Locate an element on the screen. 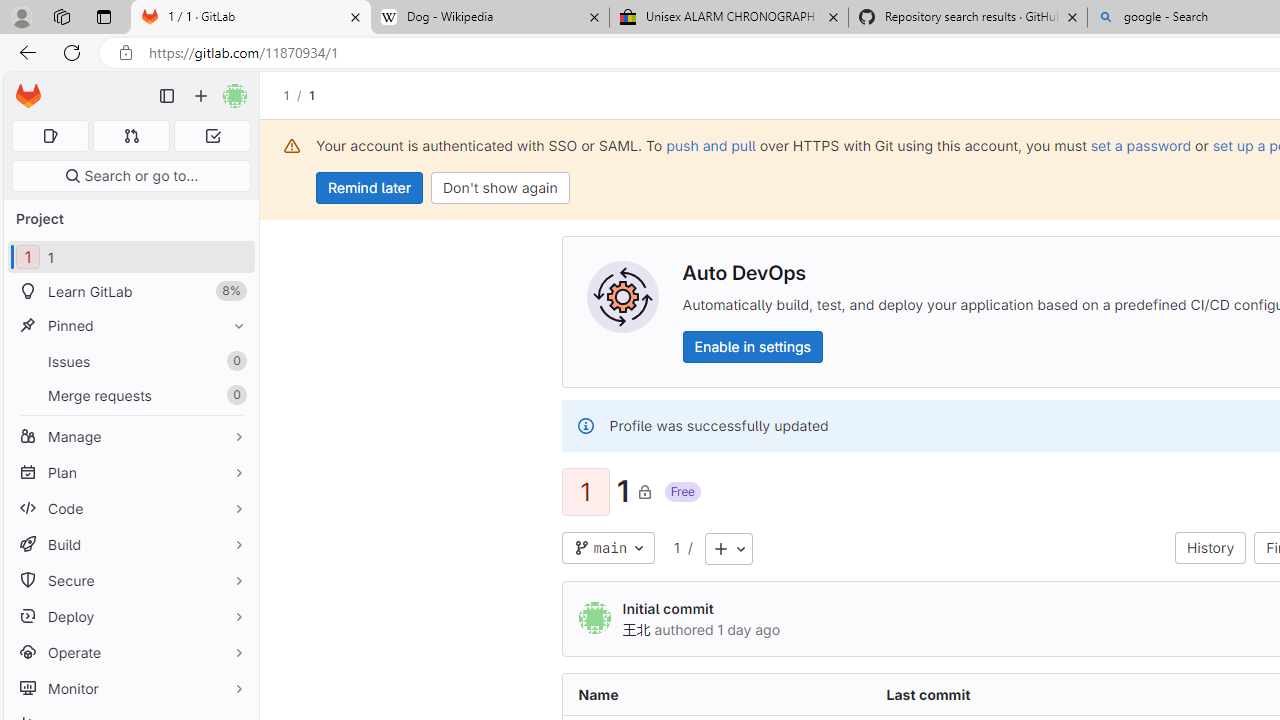 This screenshot has height=720, width=1280. Don't show again is located at coordinates (500, 188).